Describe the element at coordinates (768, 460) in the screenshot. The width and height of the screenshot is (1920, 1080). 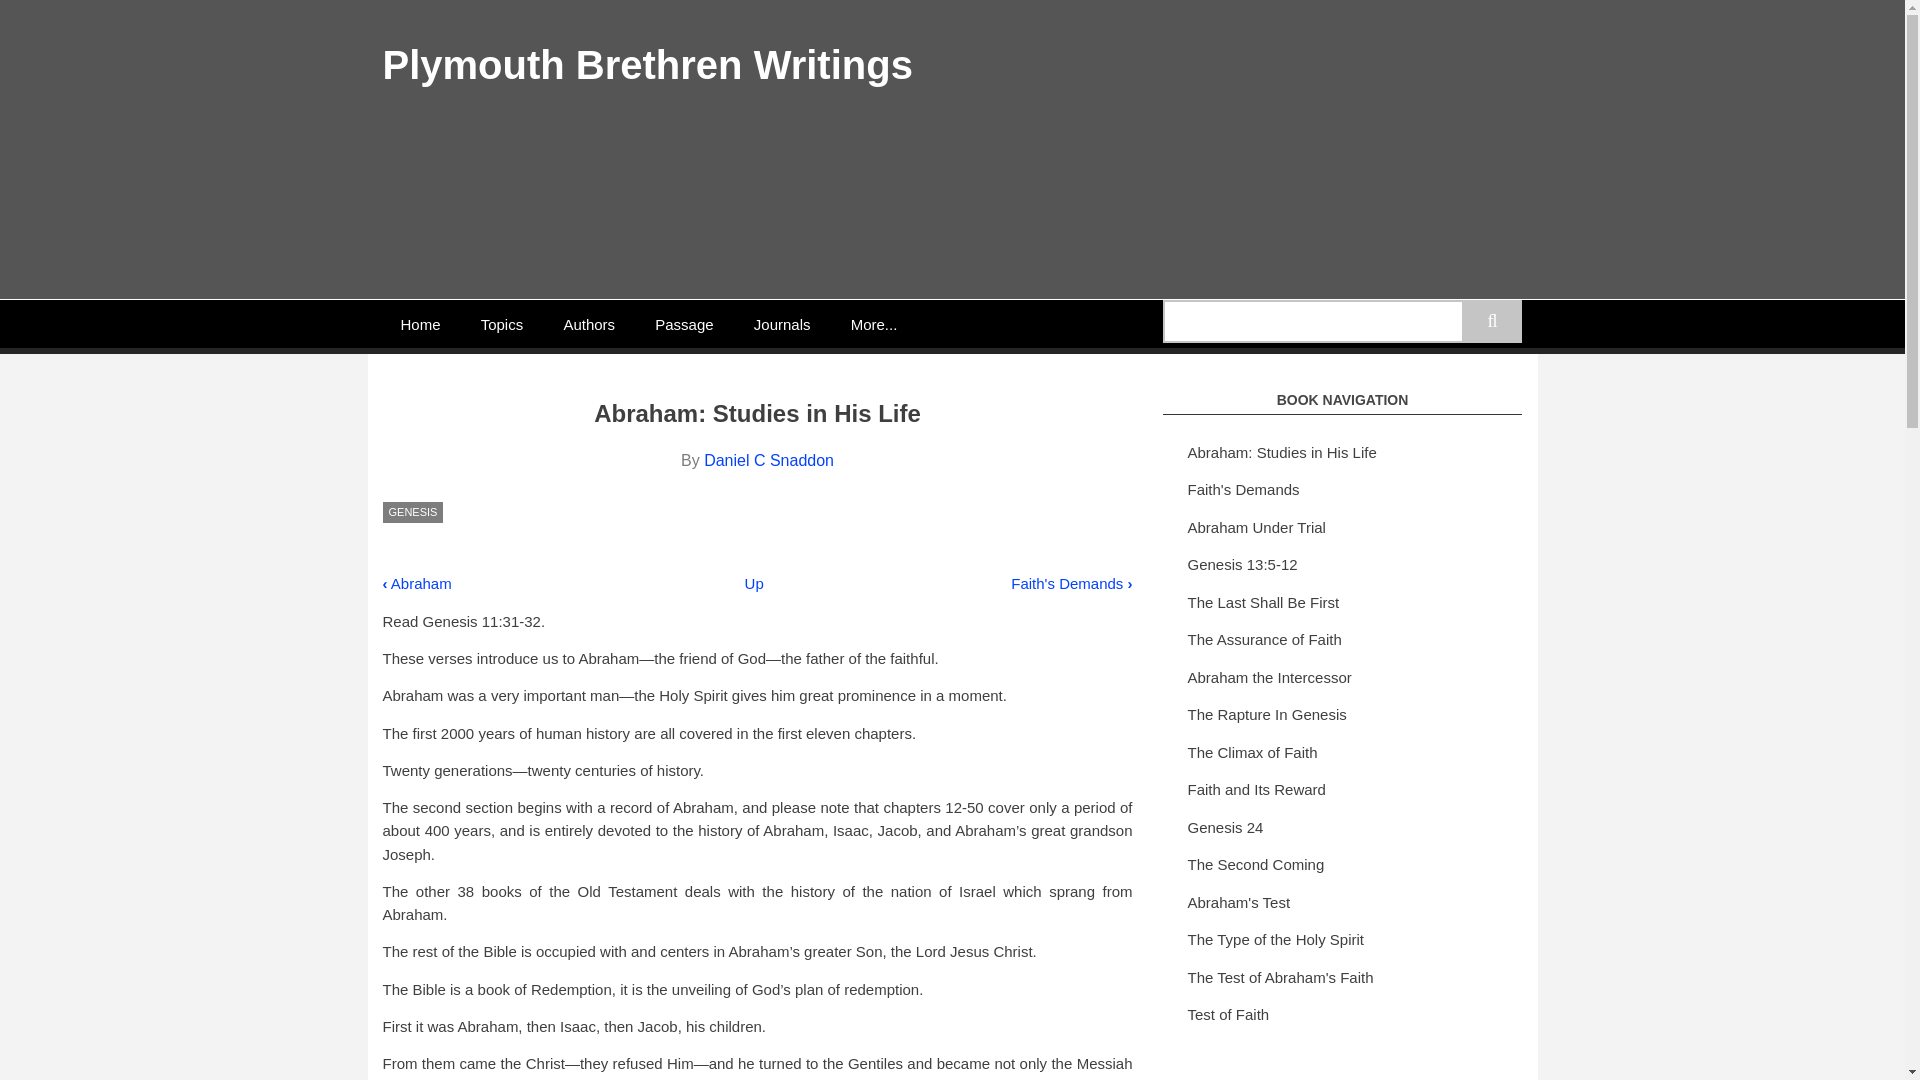
I see `View user profile.` at that location.